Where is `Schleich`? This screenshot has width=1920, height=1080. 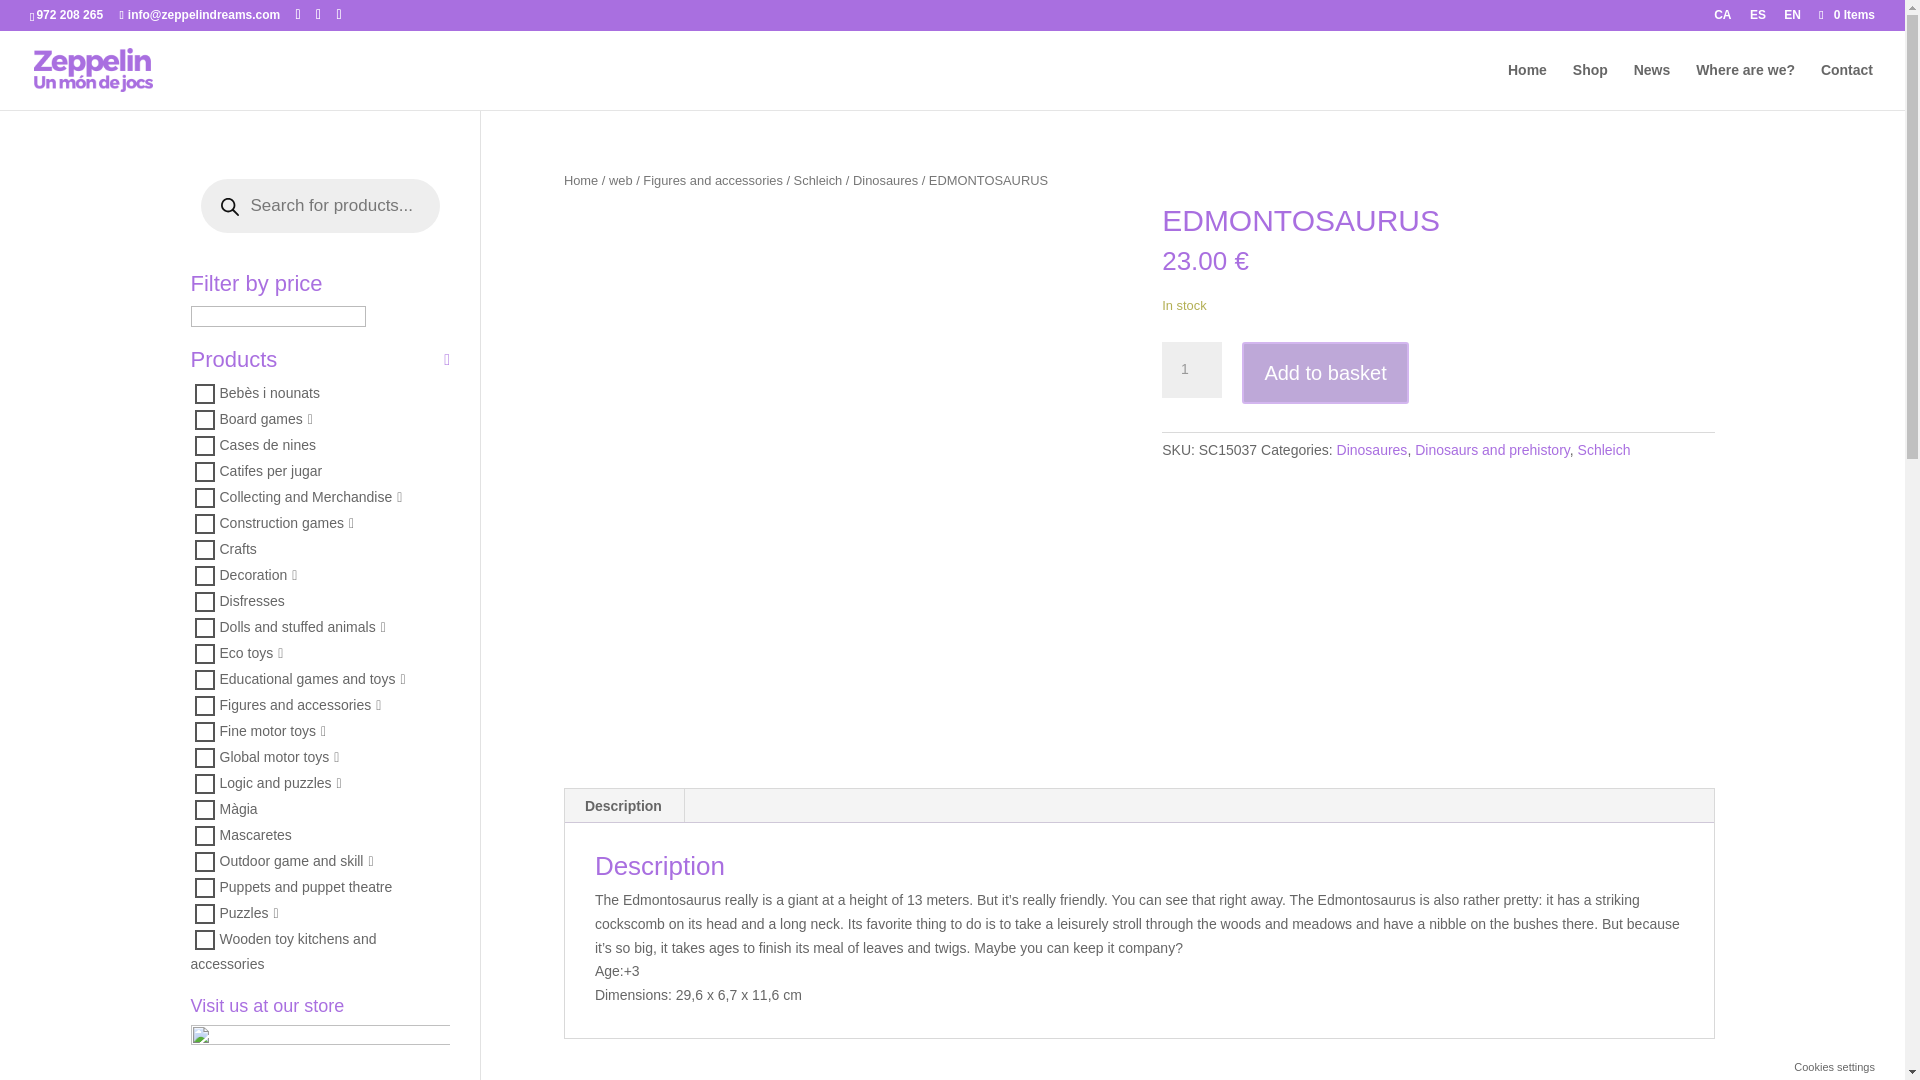
Schleich is located at coordinates (818, 180).